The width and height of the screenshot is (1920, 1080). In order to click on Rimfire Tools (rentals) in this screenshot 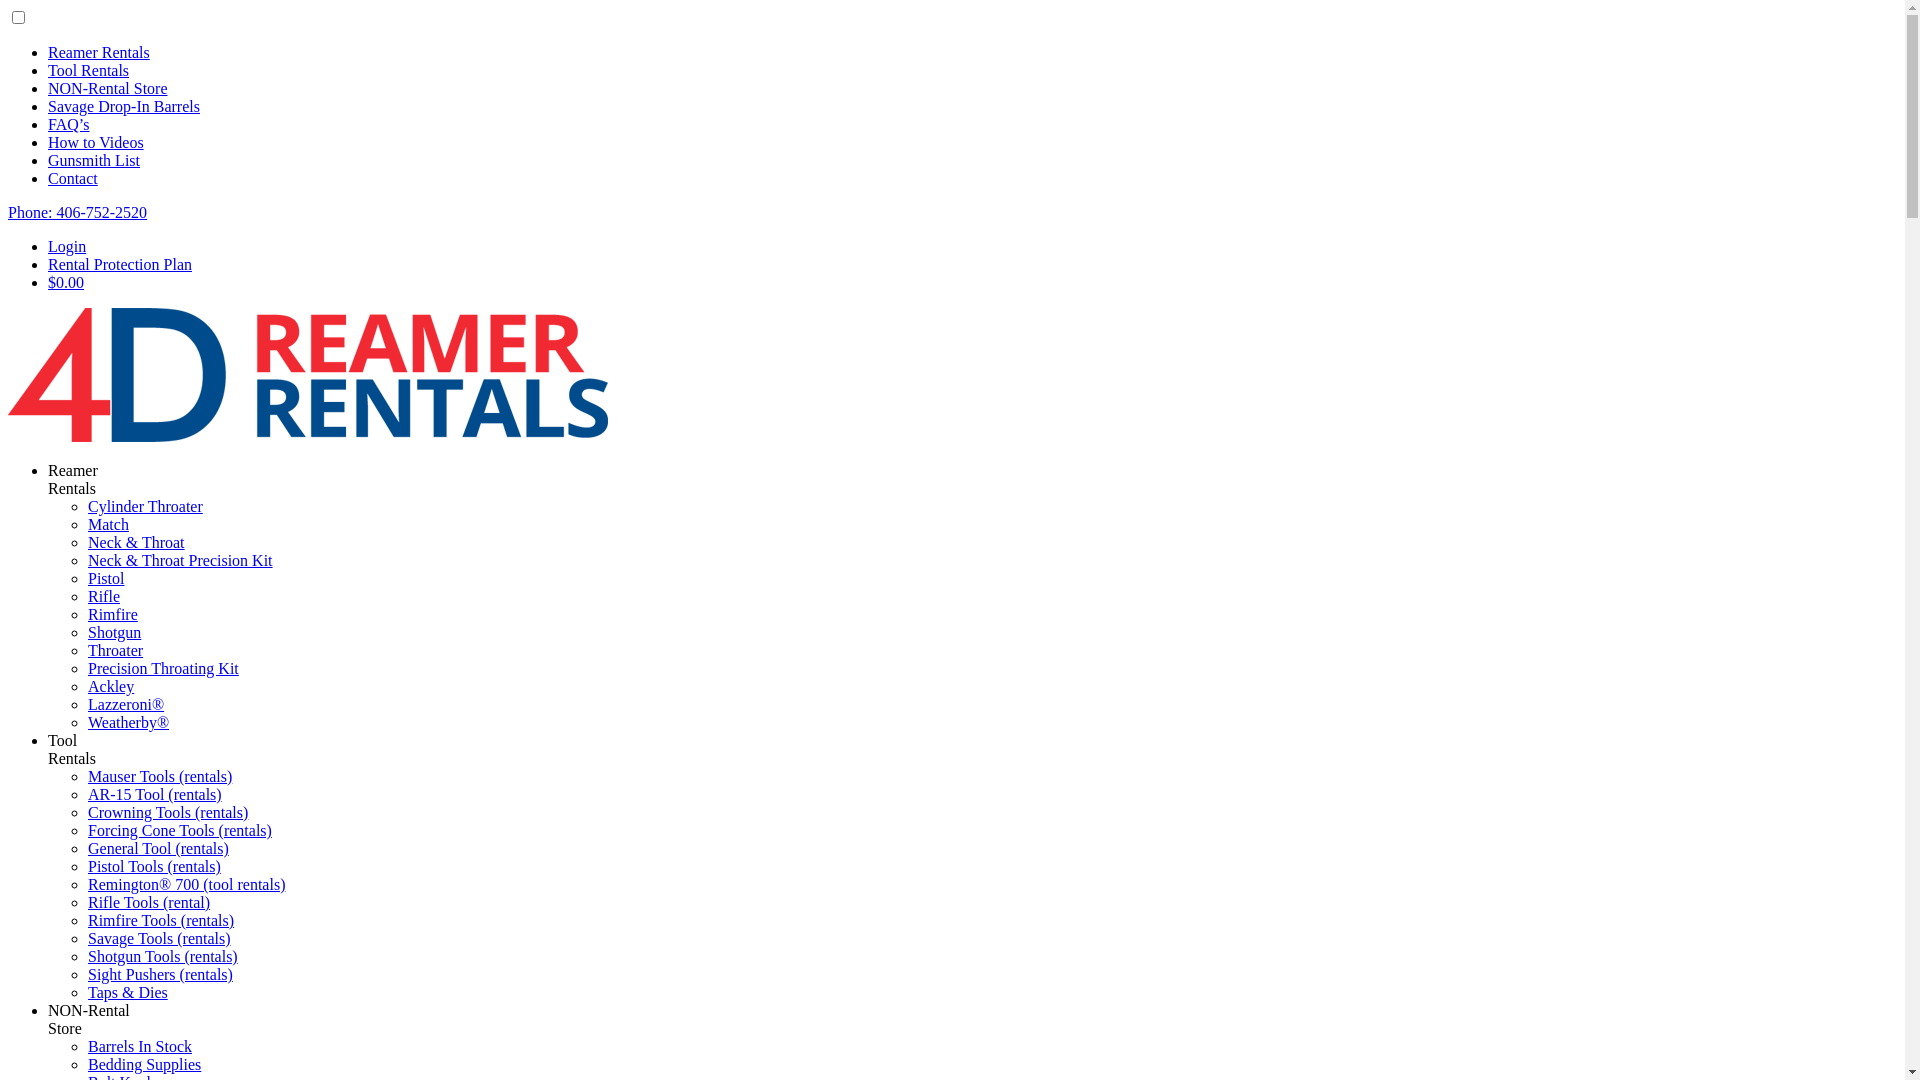, I will do `click(161, 920)`.